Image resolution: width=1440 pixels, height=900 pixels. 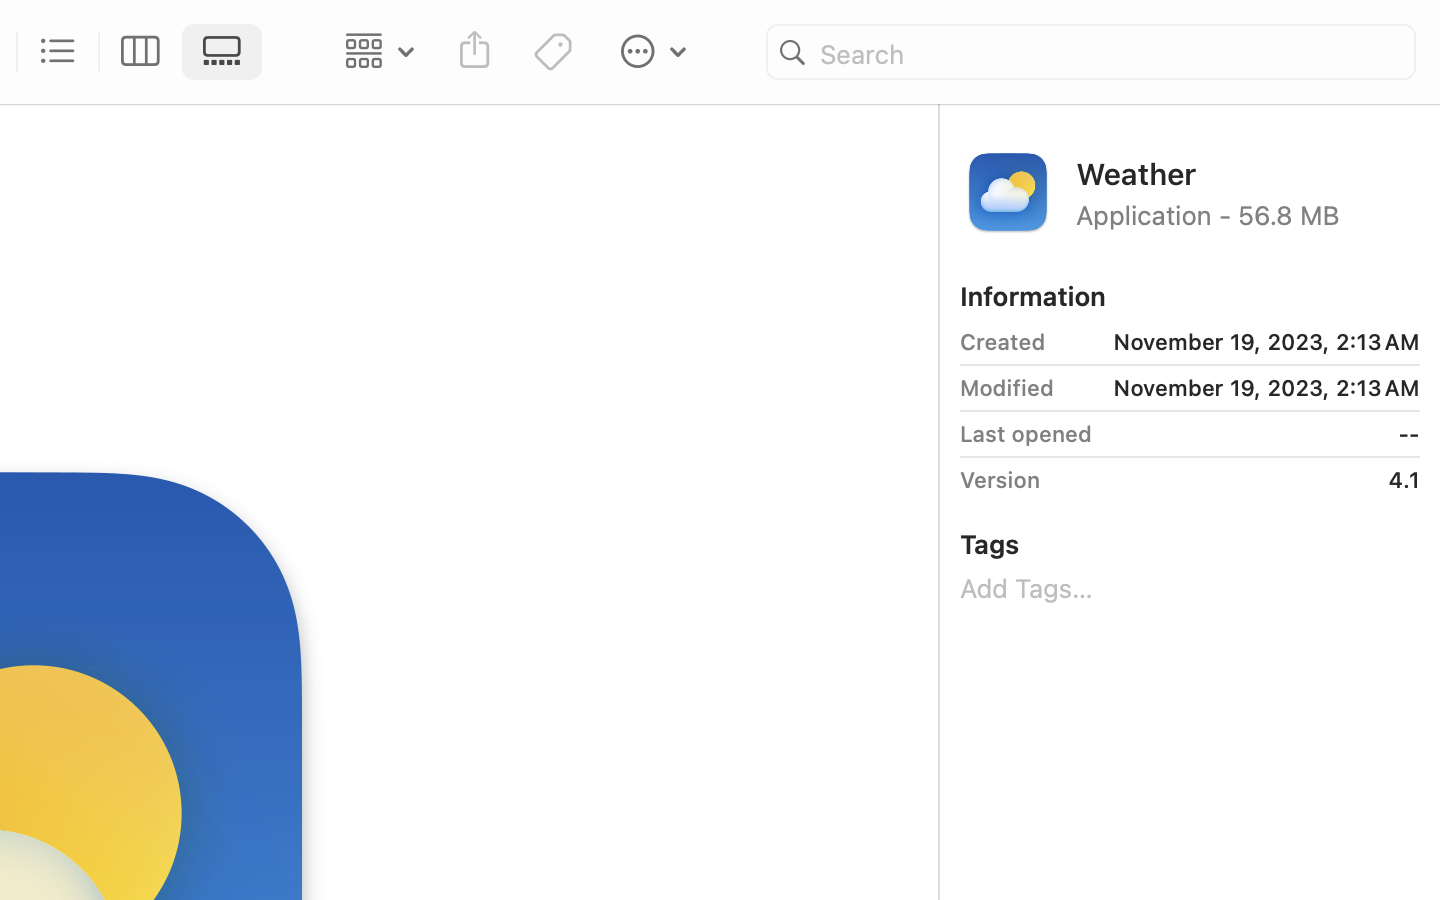 What do you see at coordinates (141, 52) in the screenshot?
I see `0` at bounding box center [141, 52].